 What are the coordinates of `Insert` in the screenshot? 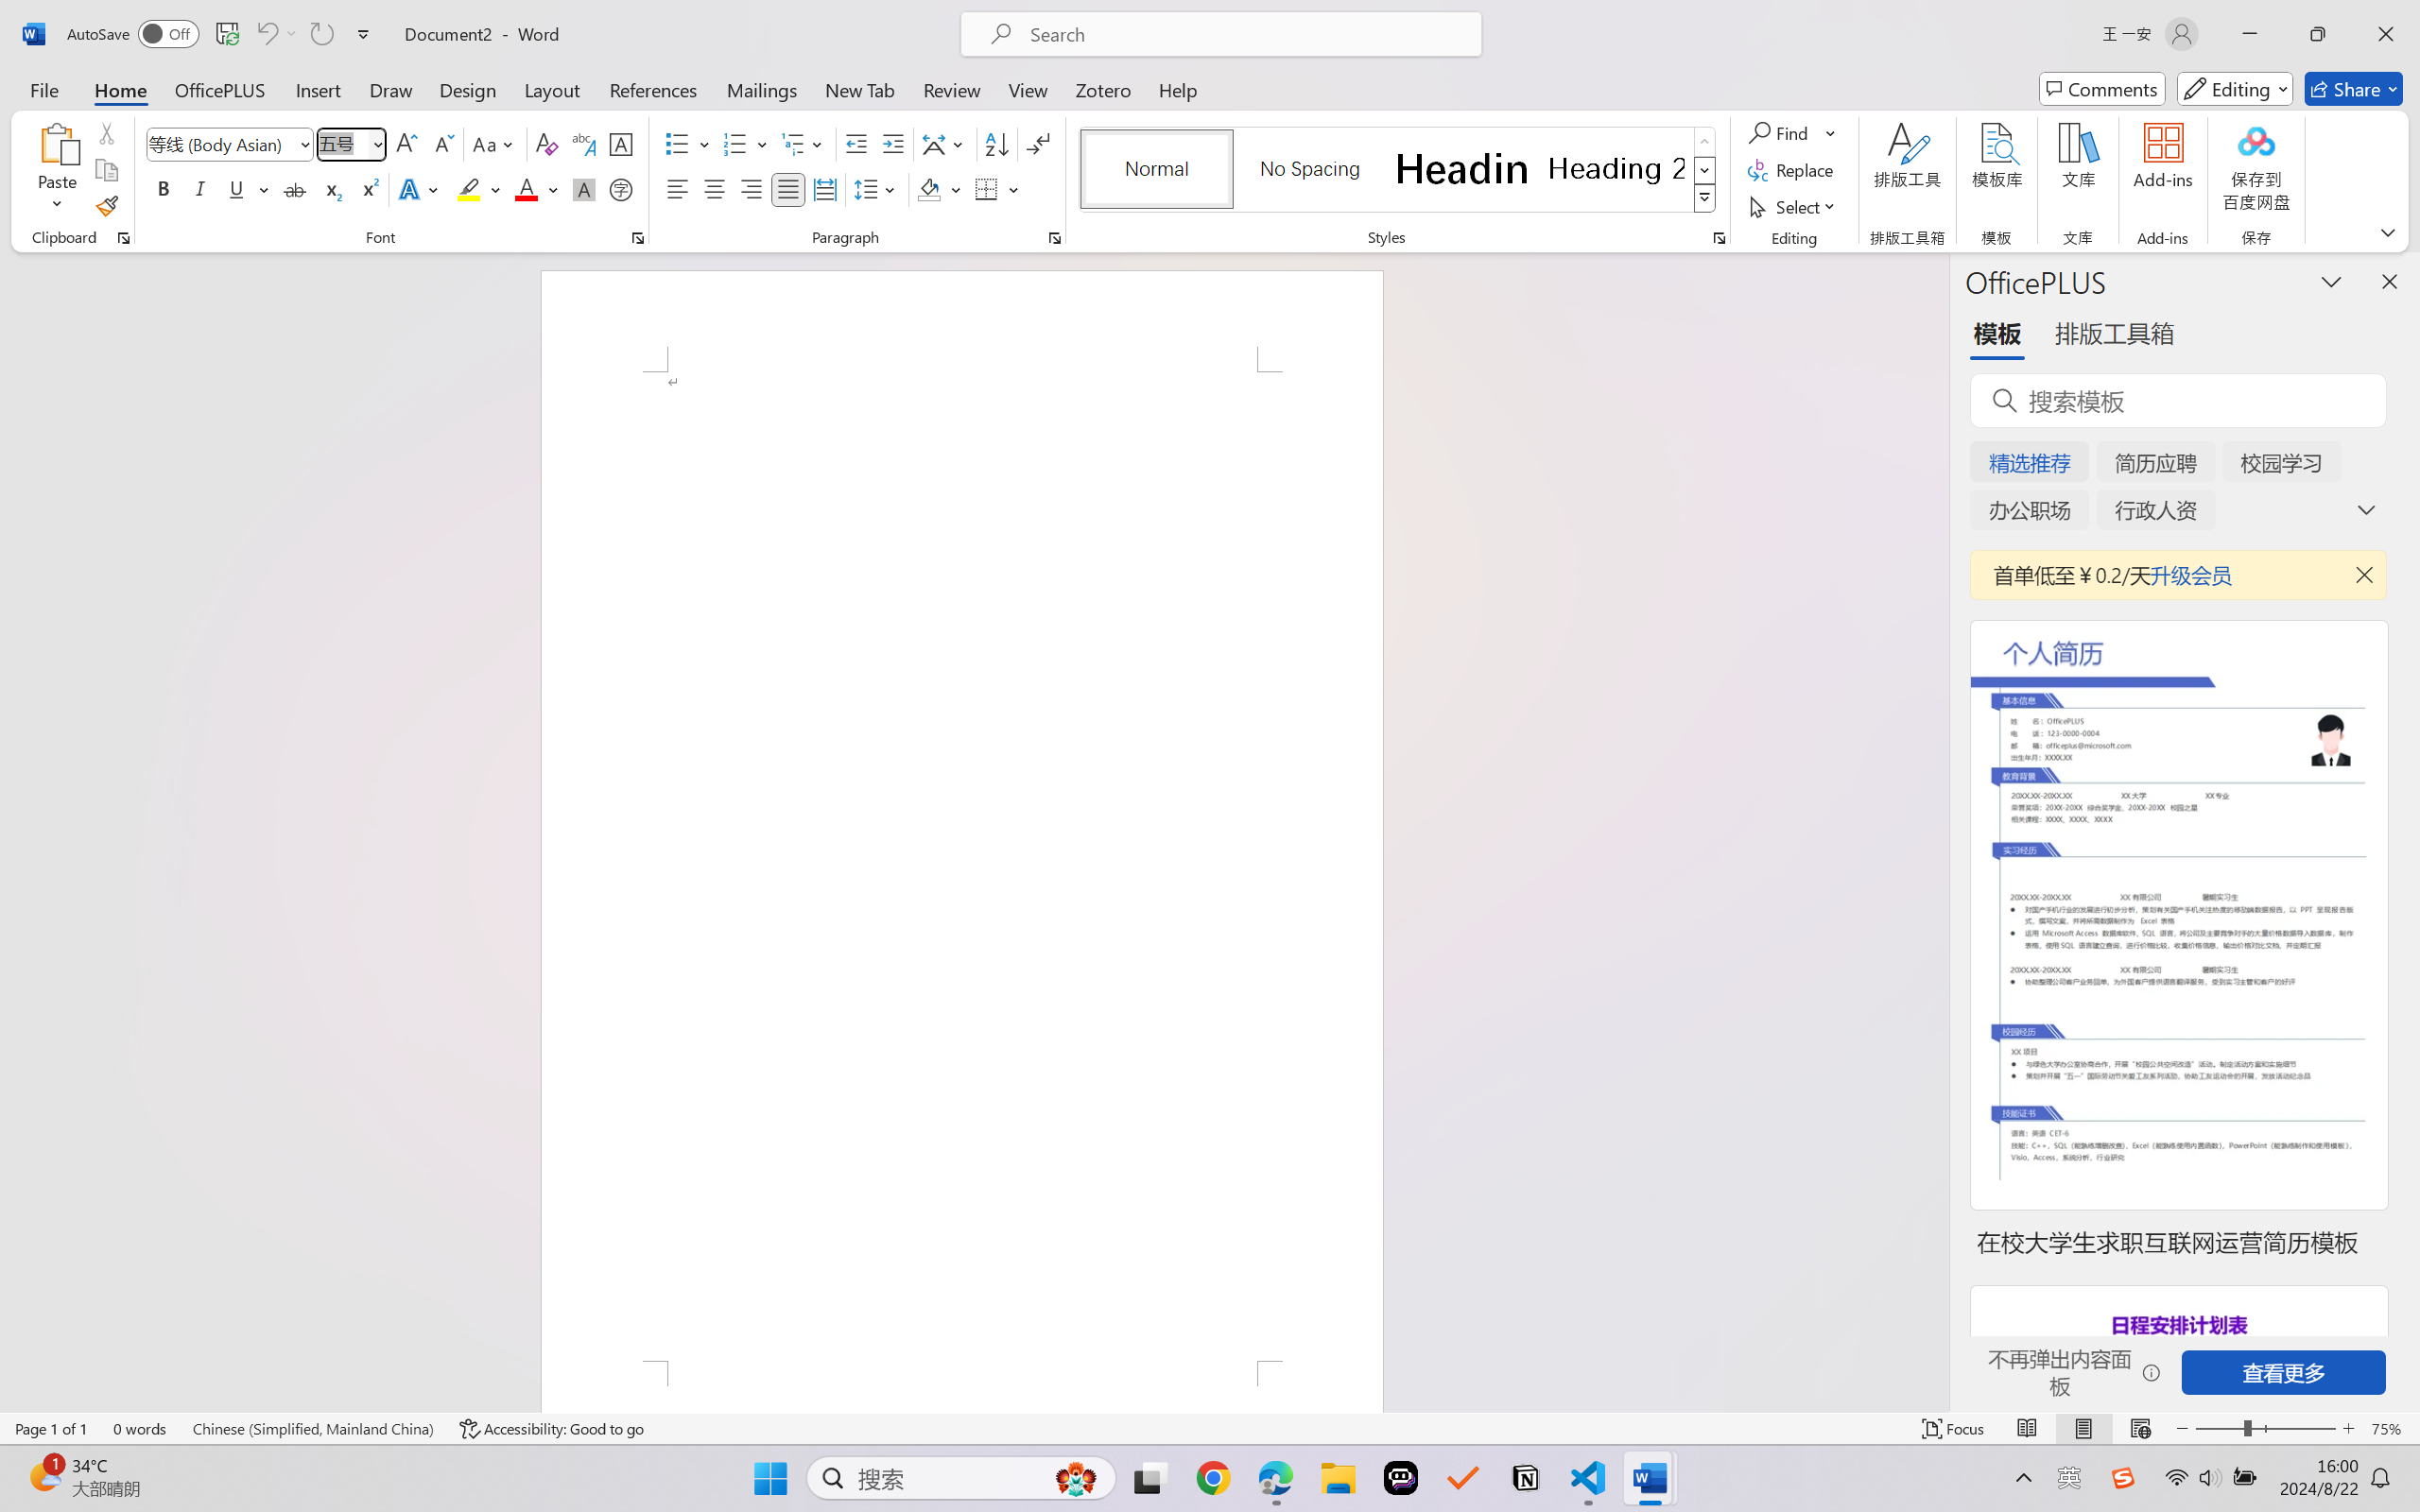 It's located at (318, 89).